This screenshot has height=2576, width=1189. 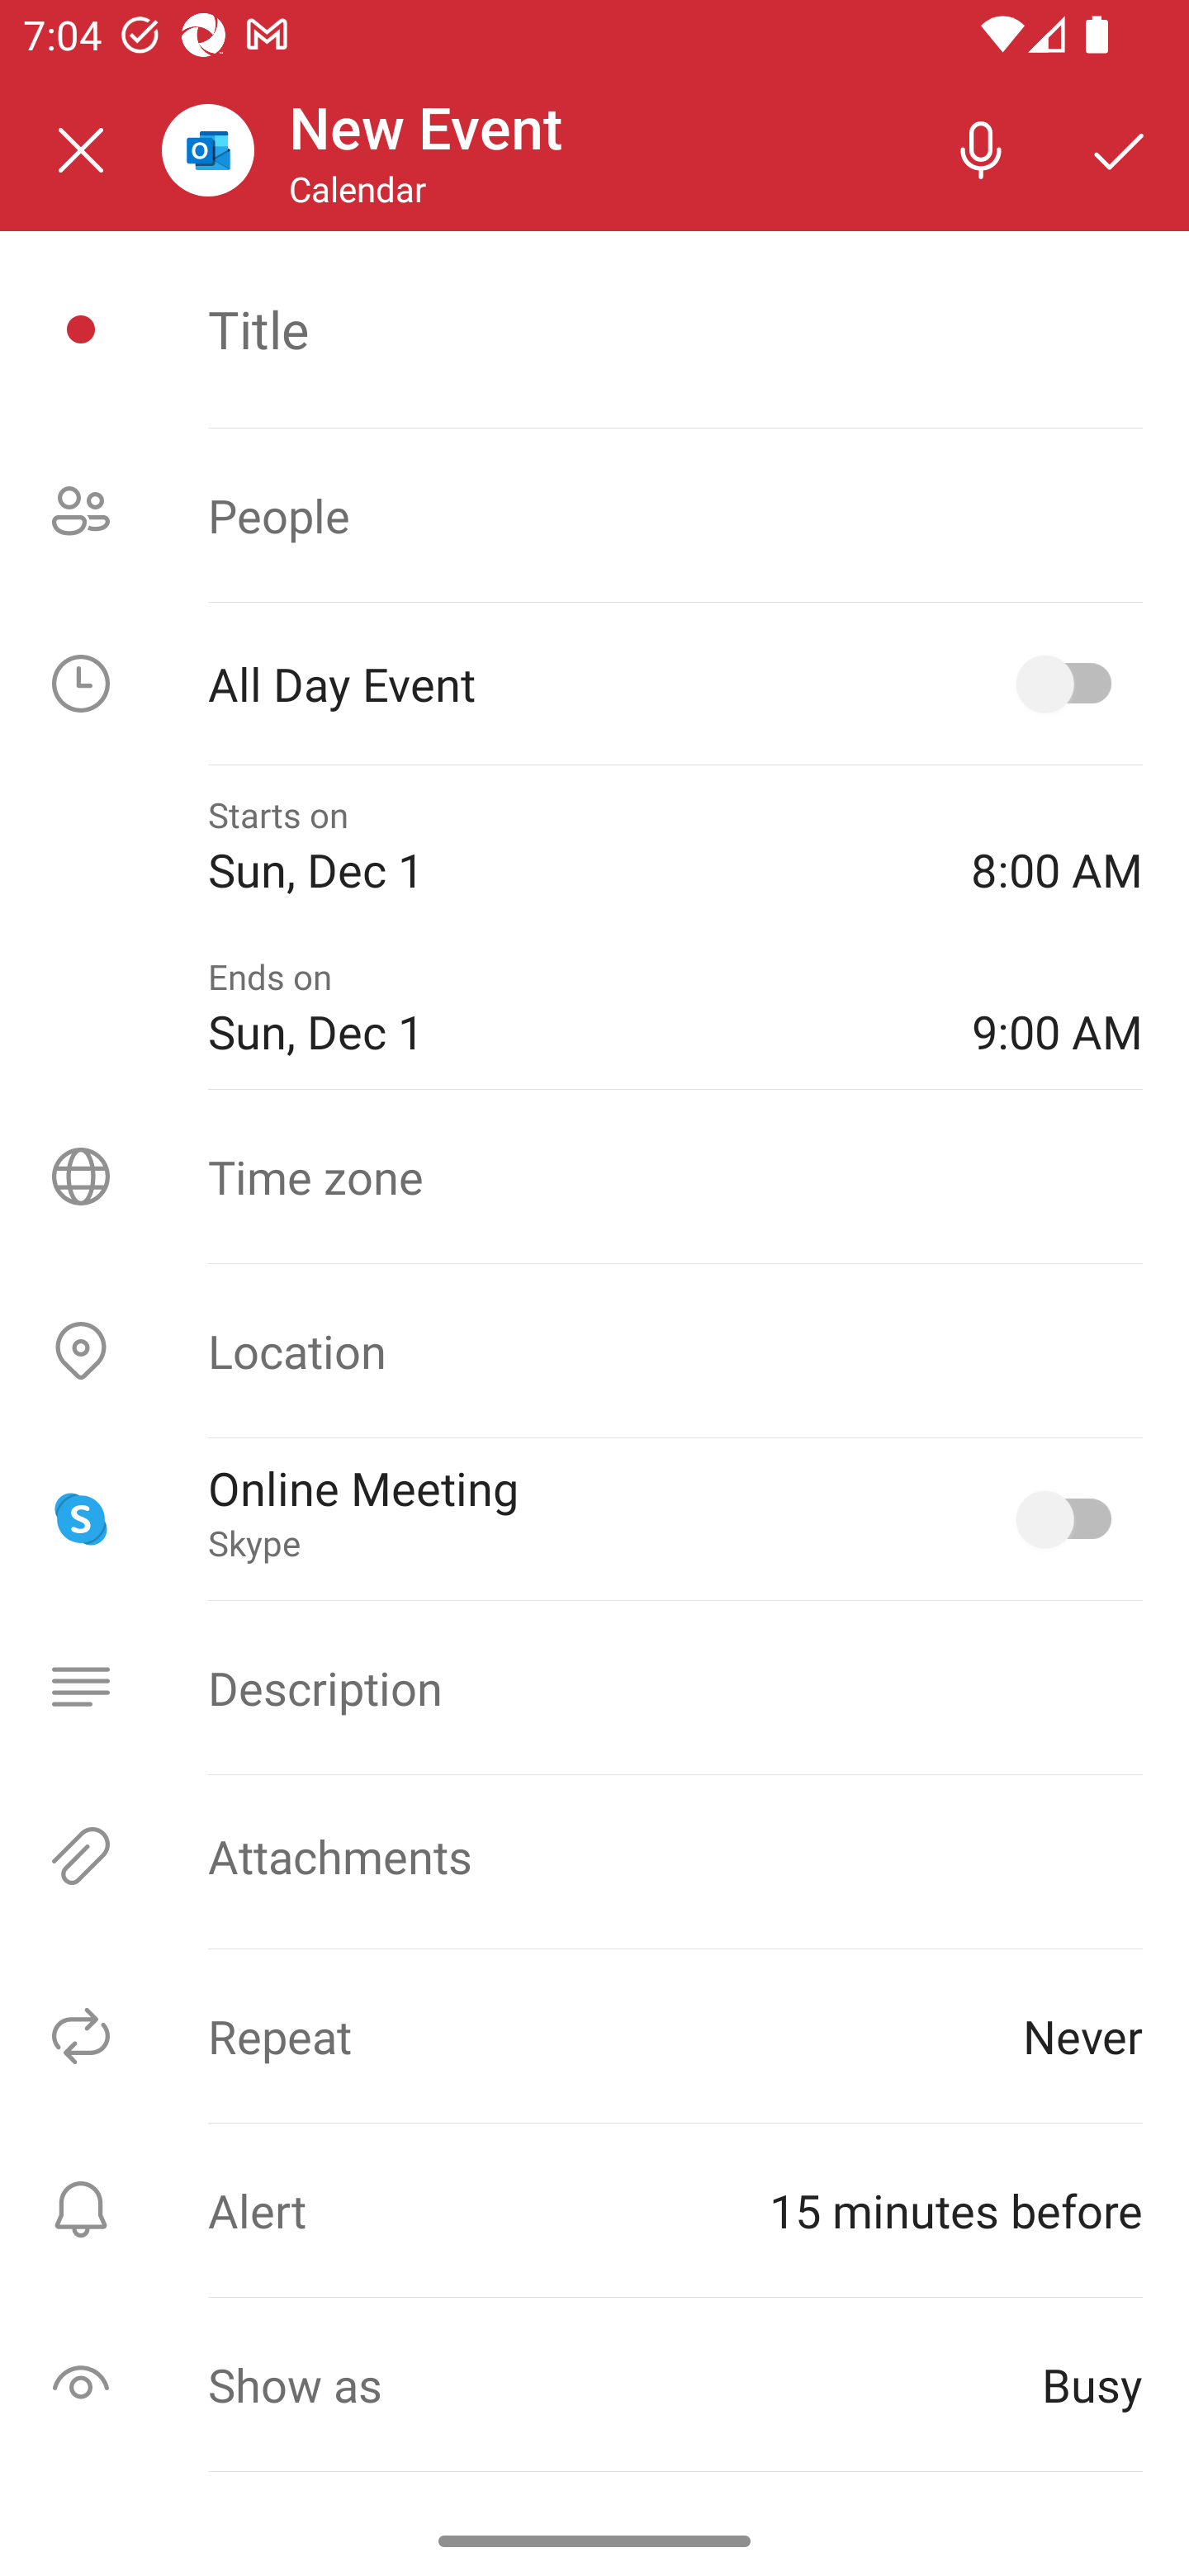 I want to click on Time zone, so click(x=594, y=1176).